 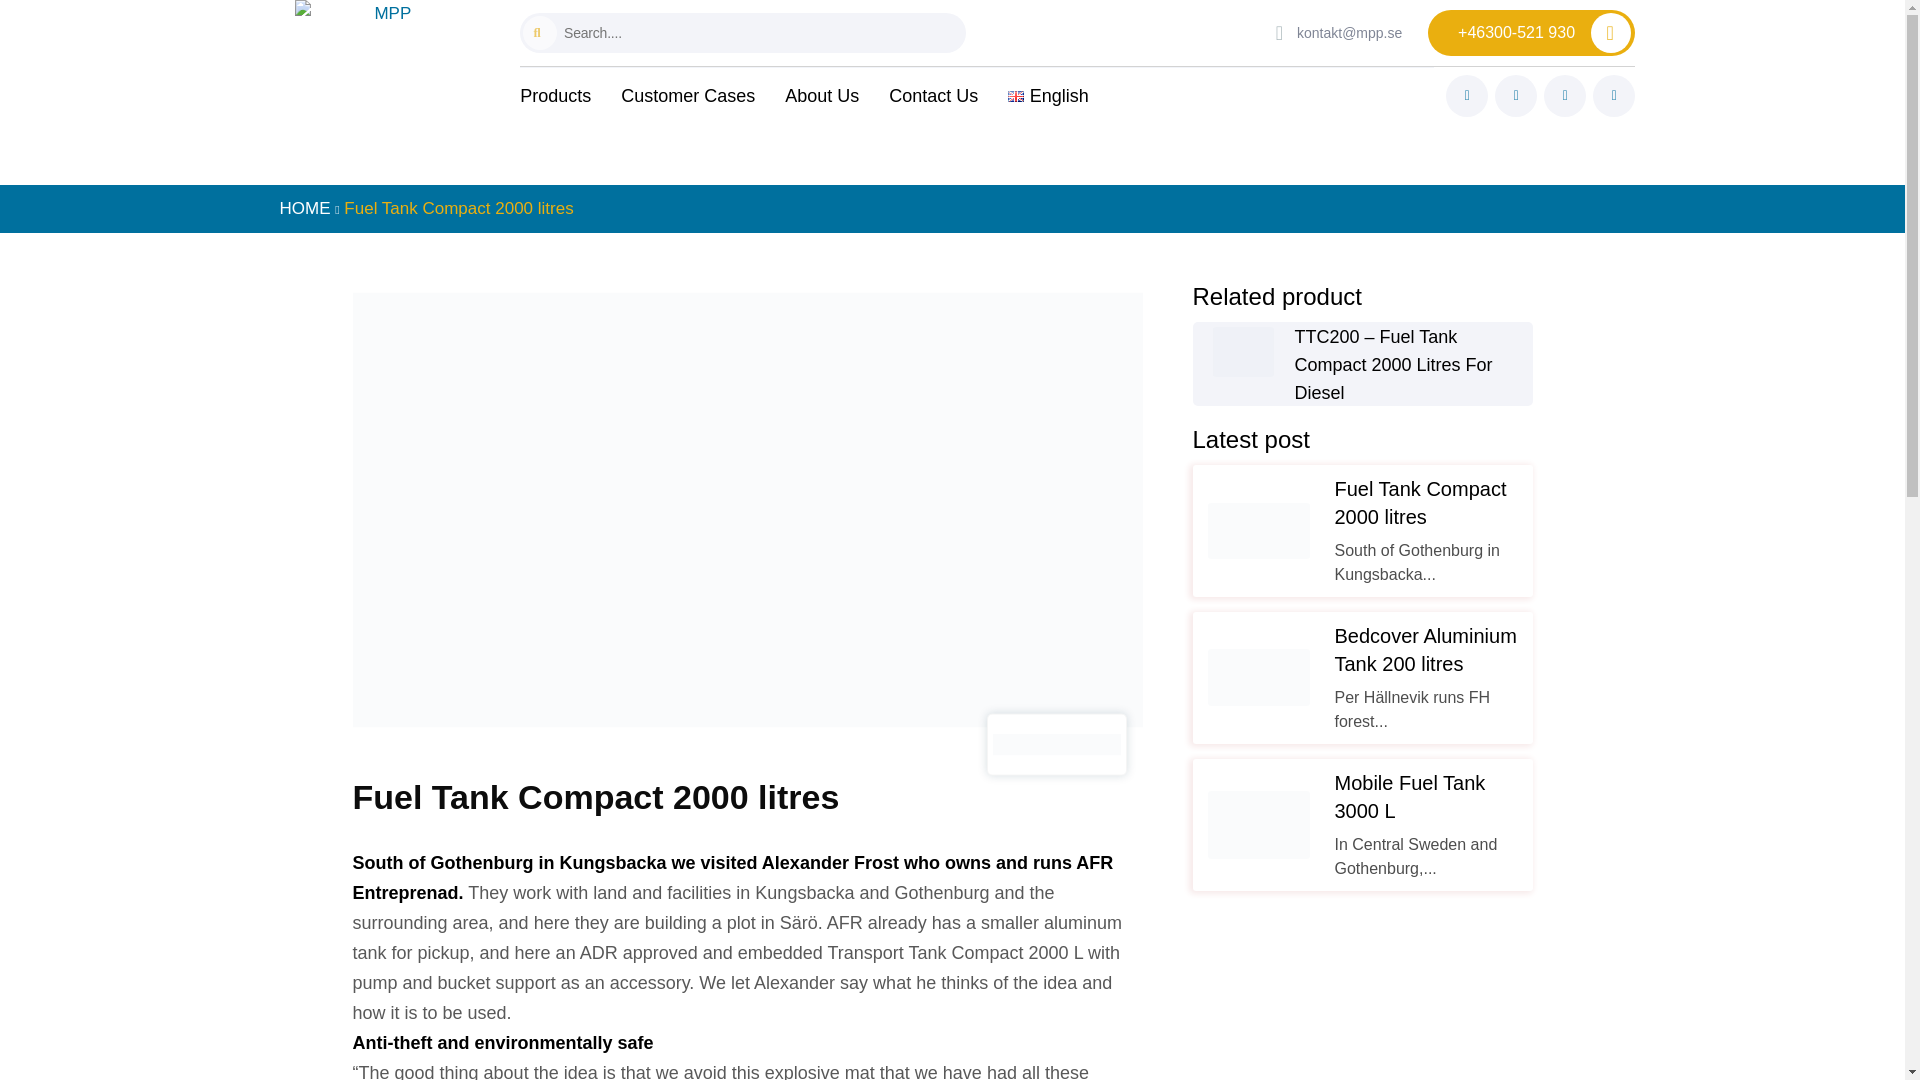 I want to click on Products, so click(x=556, y=96).